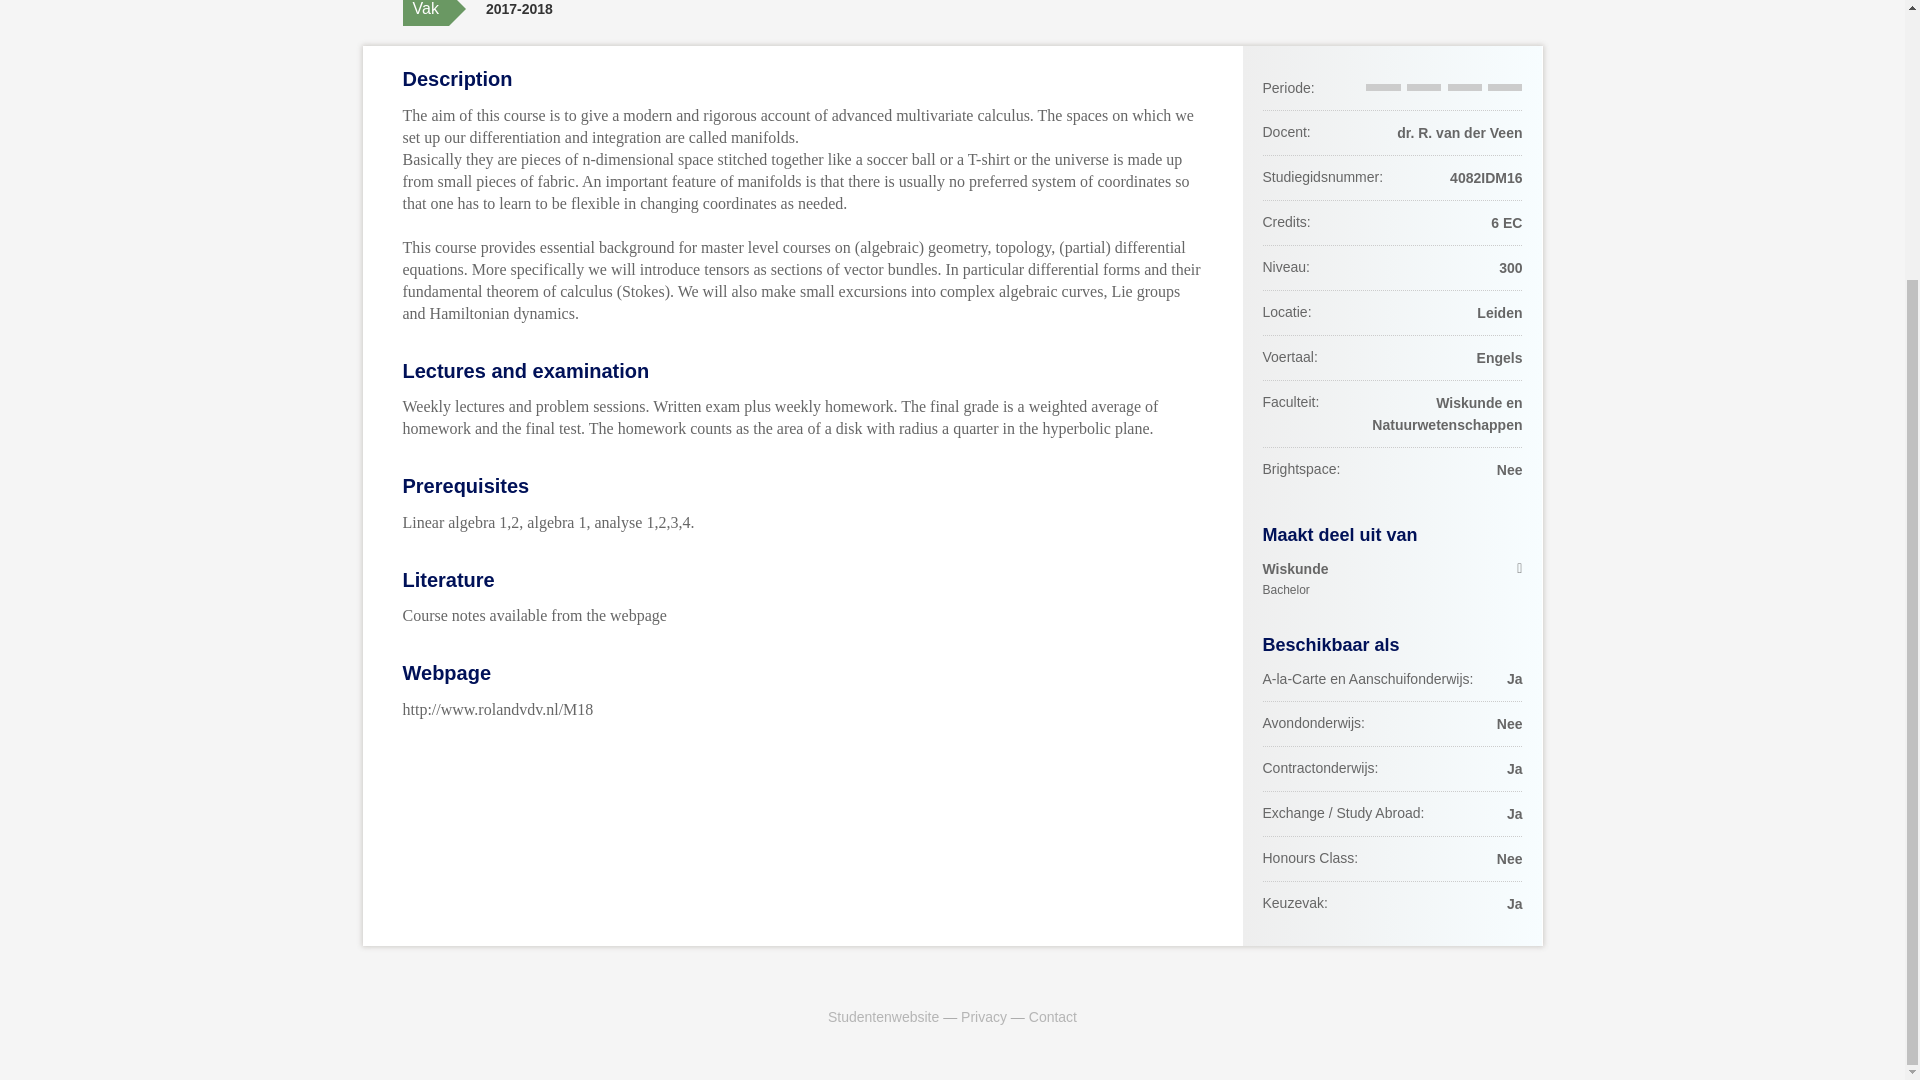  I want to click on Studentenwebsite, so click(882, 1016).